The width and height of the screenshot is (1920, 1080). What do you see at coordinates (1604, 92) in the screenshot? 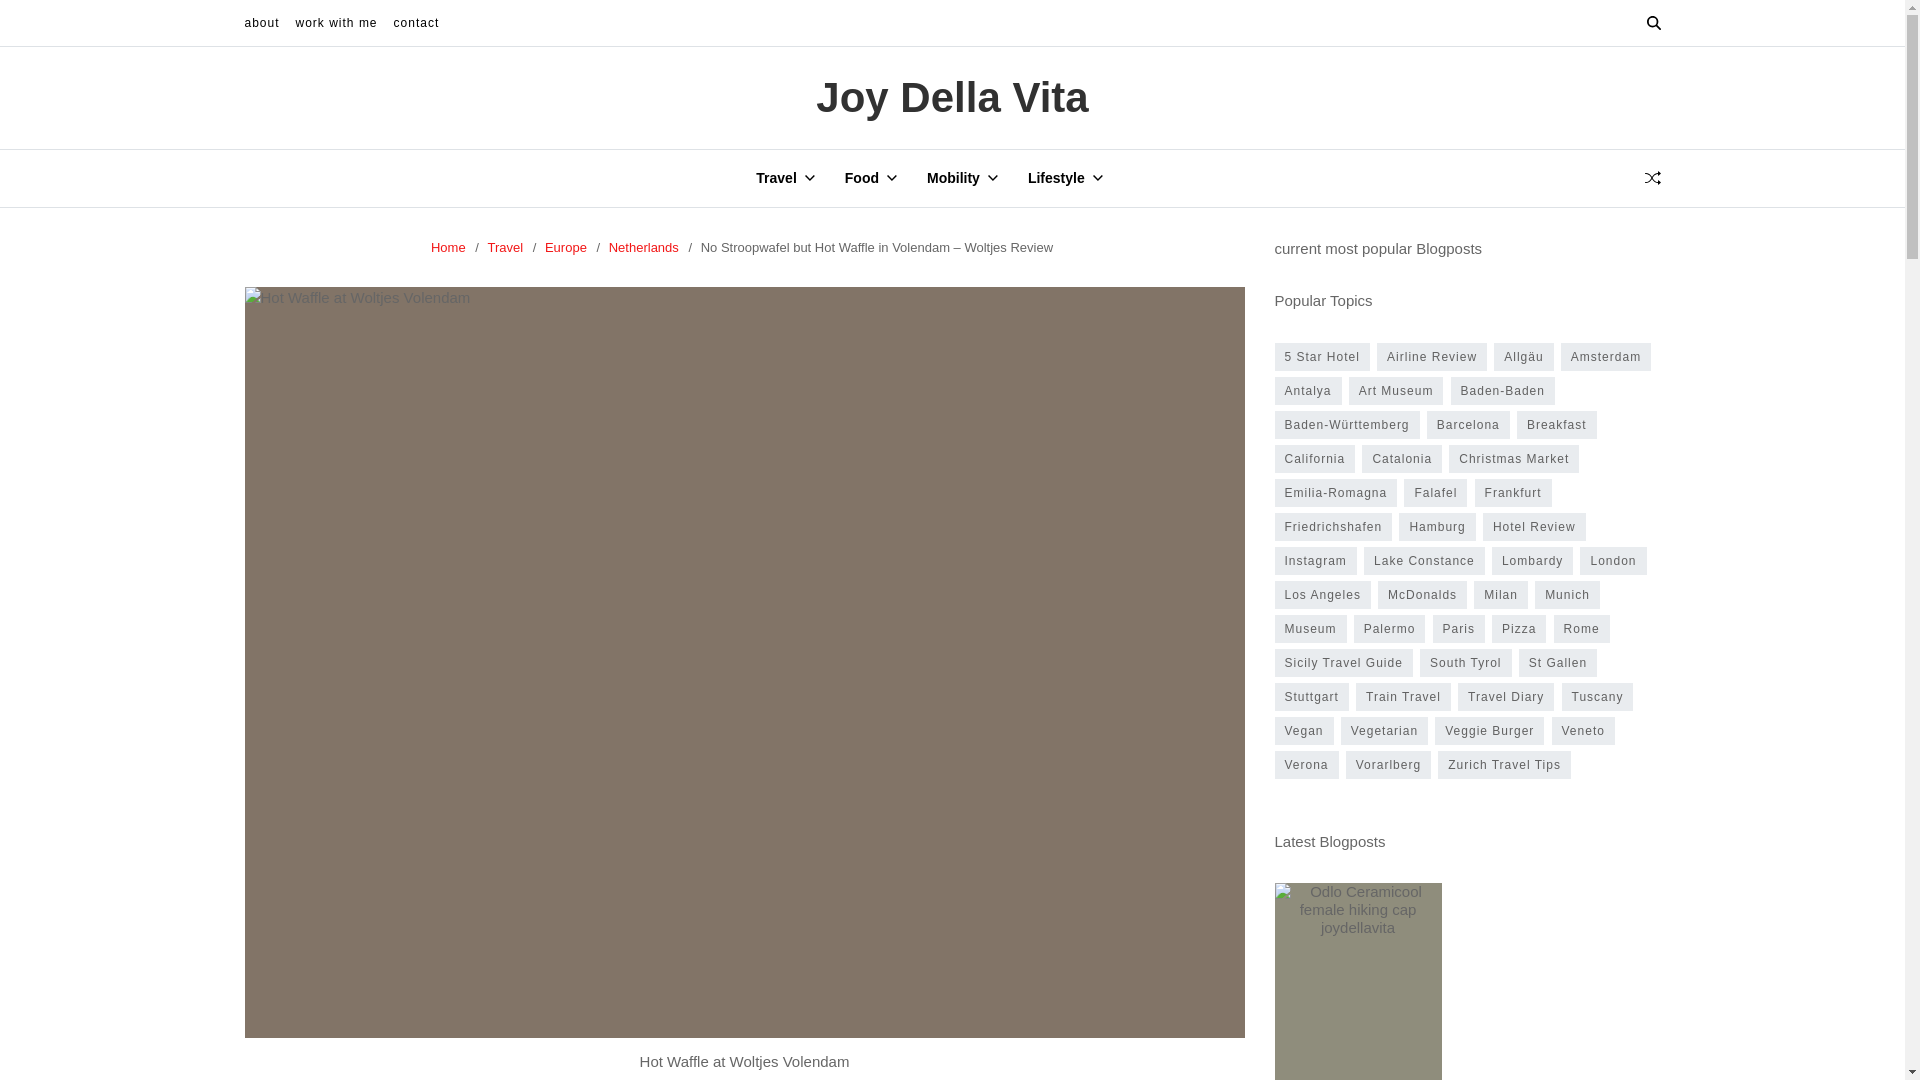
I see `Search` at bounding box center [1604, 92].